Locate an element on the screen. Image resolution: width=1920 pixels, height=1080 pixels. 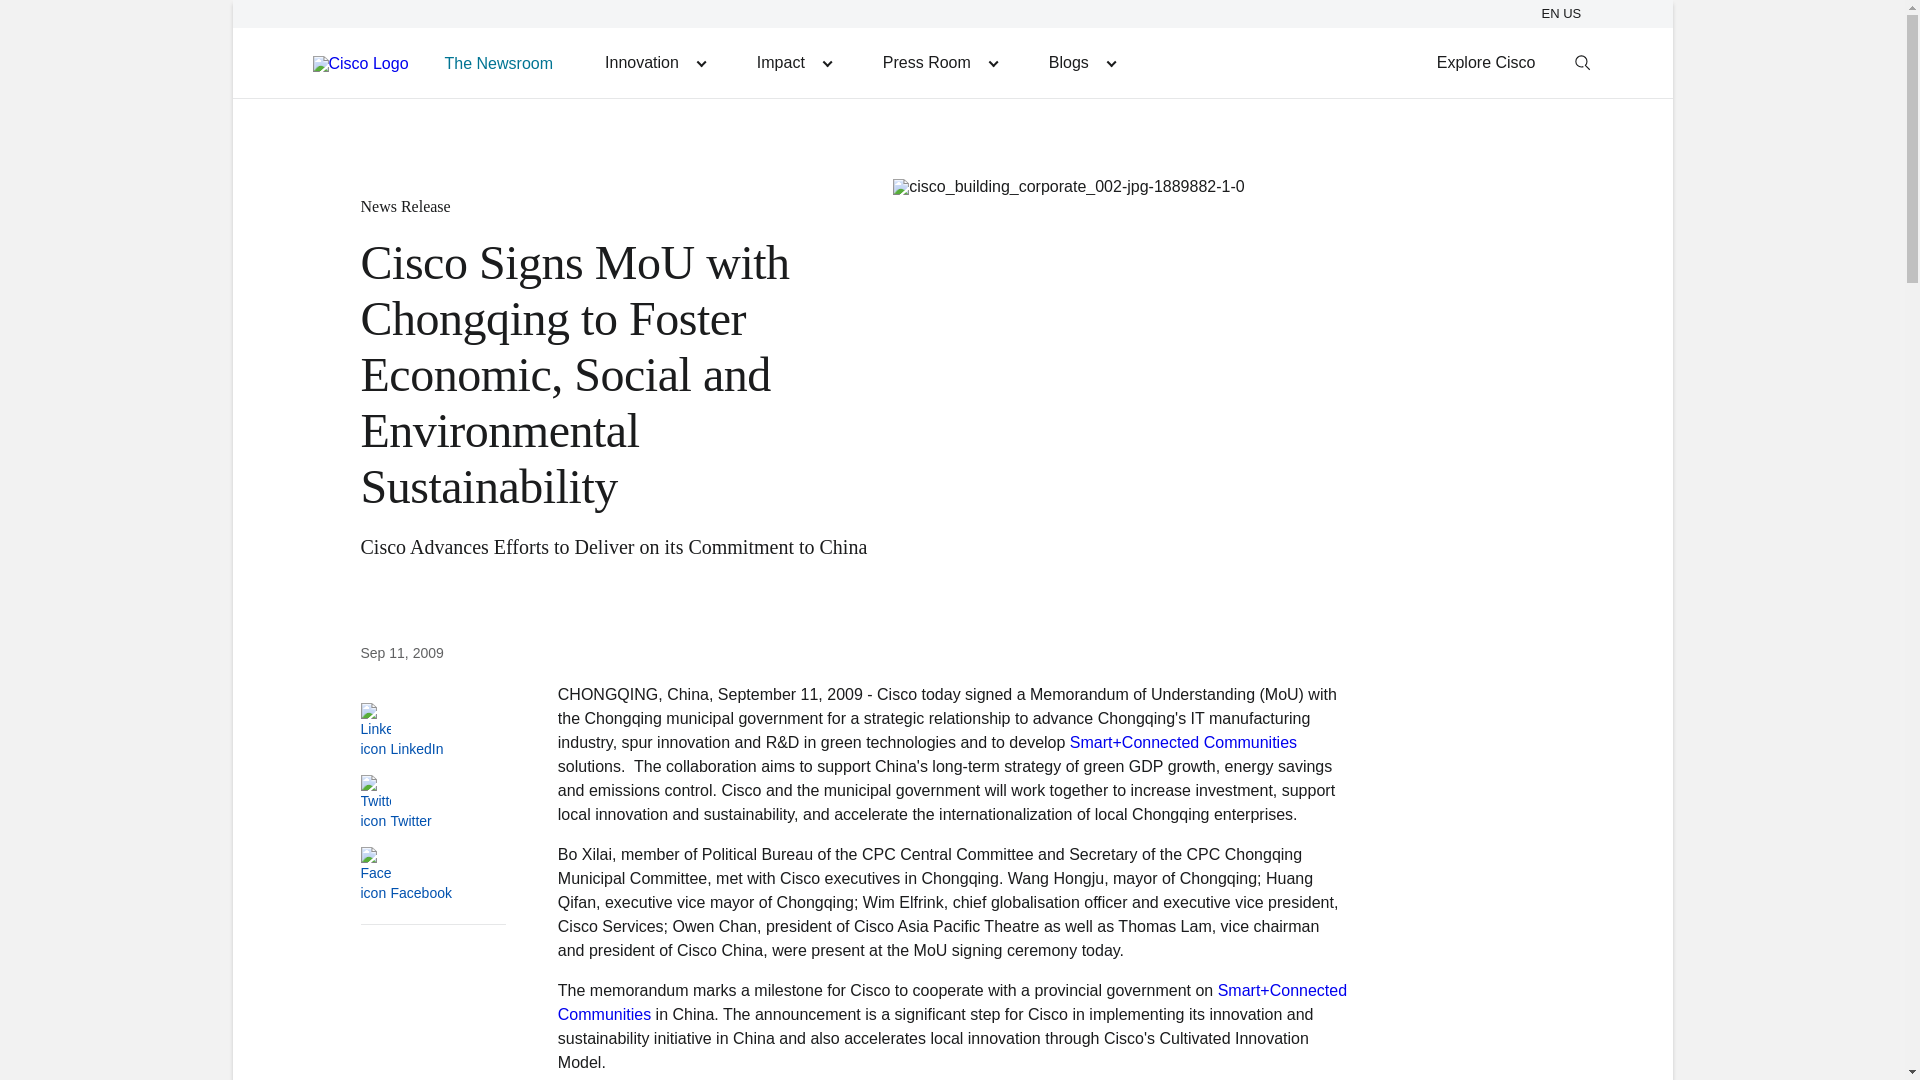
The Newsroom is located at coordinates (498, 62).